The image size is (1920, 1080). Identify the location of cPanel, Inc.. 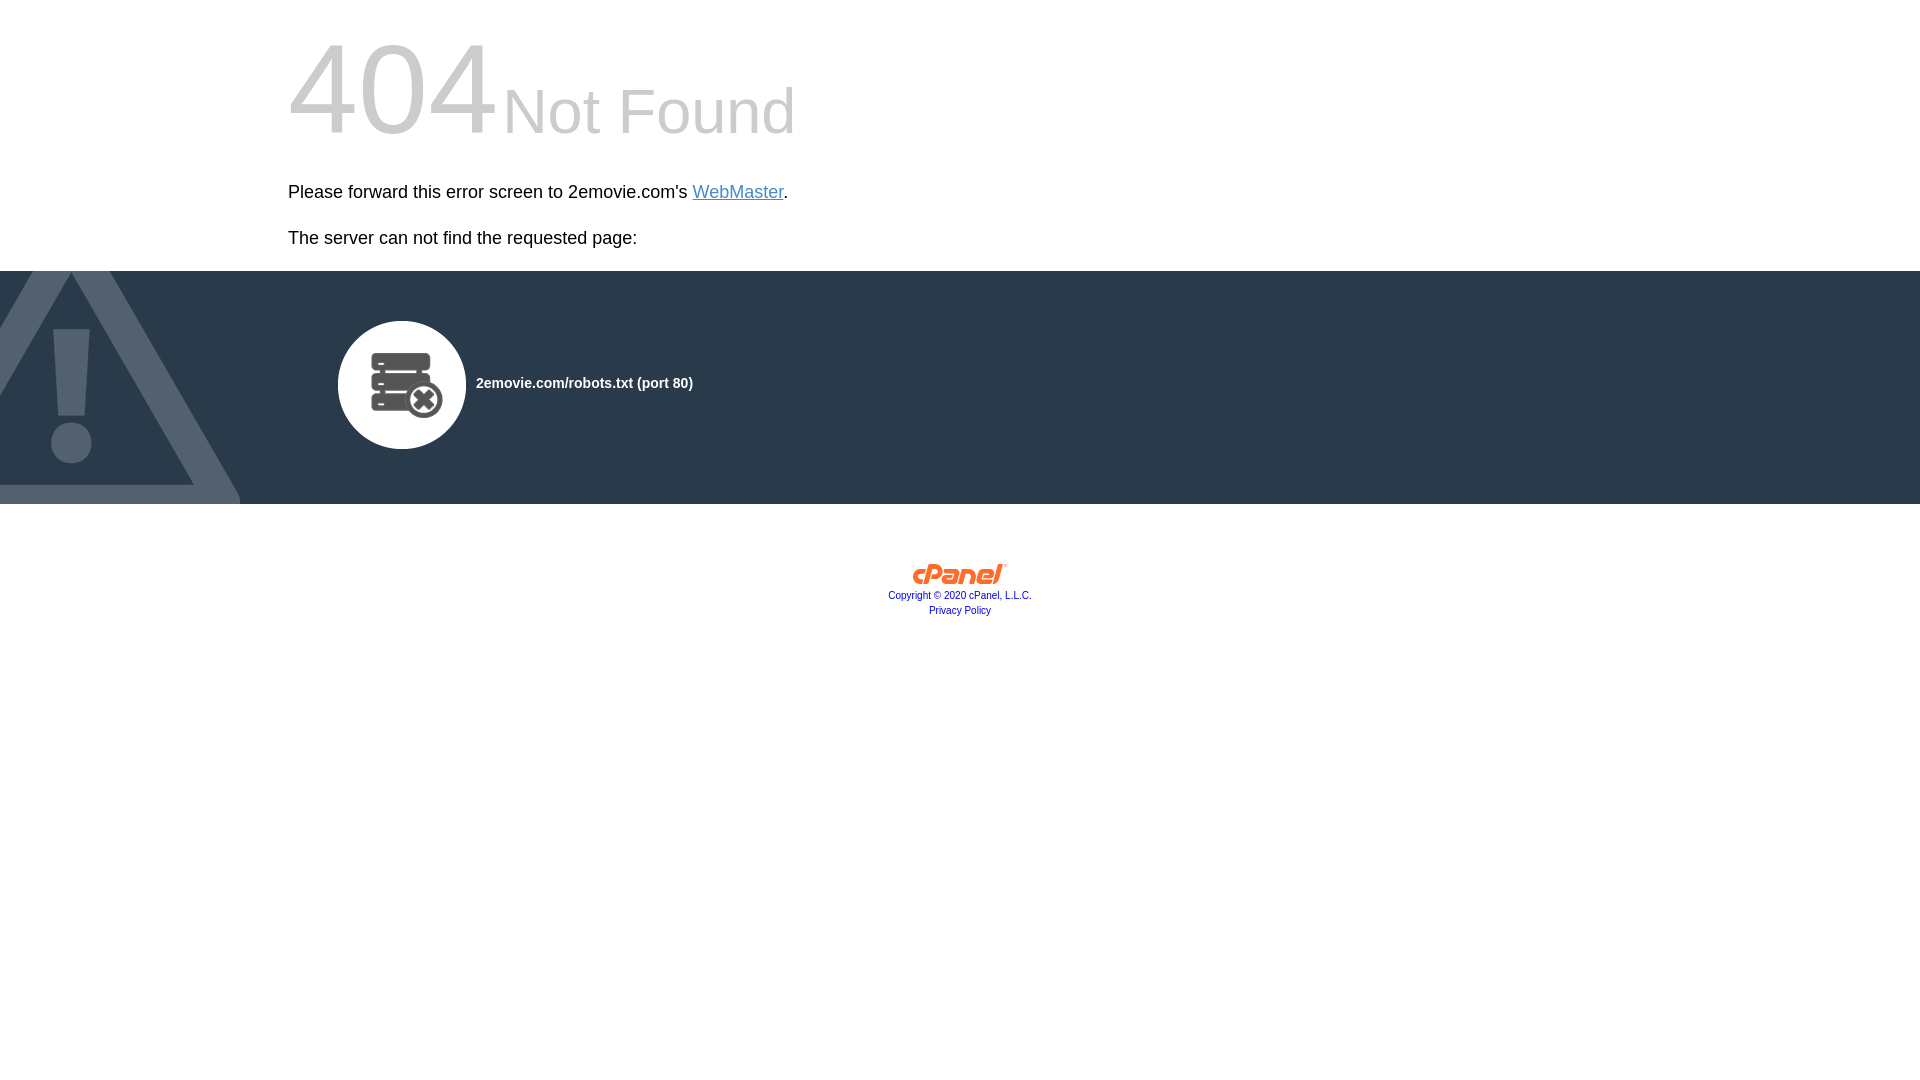
(960, 579).